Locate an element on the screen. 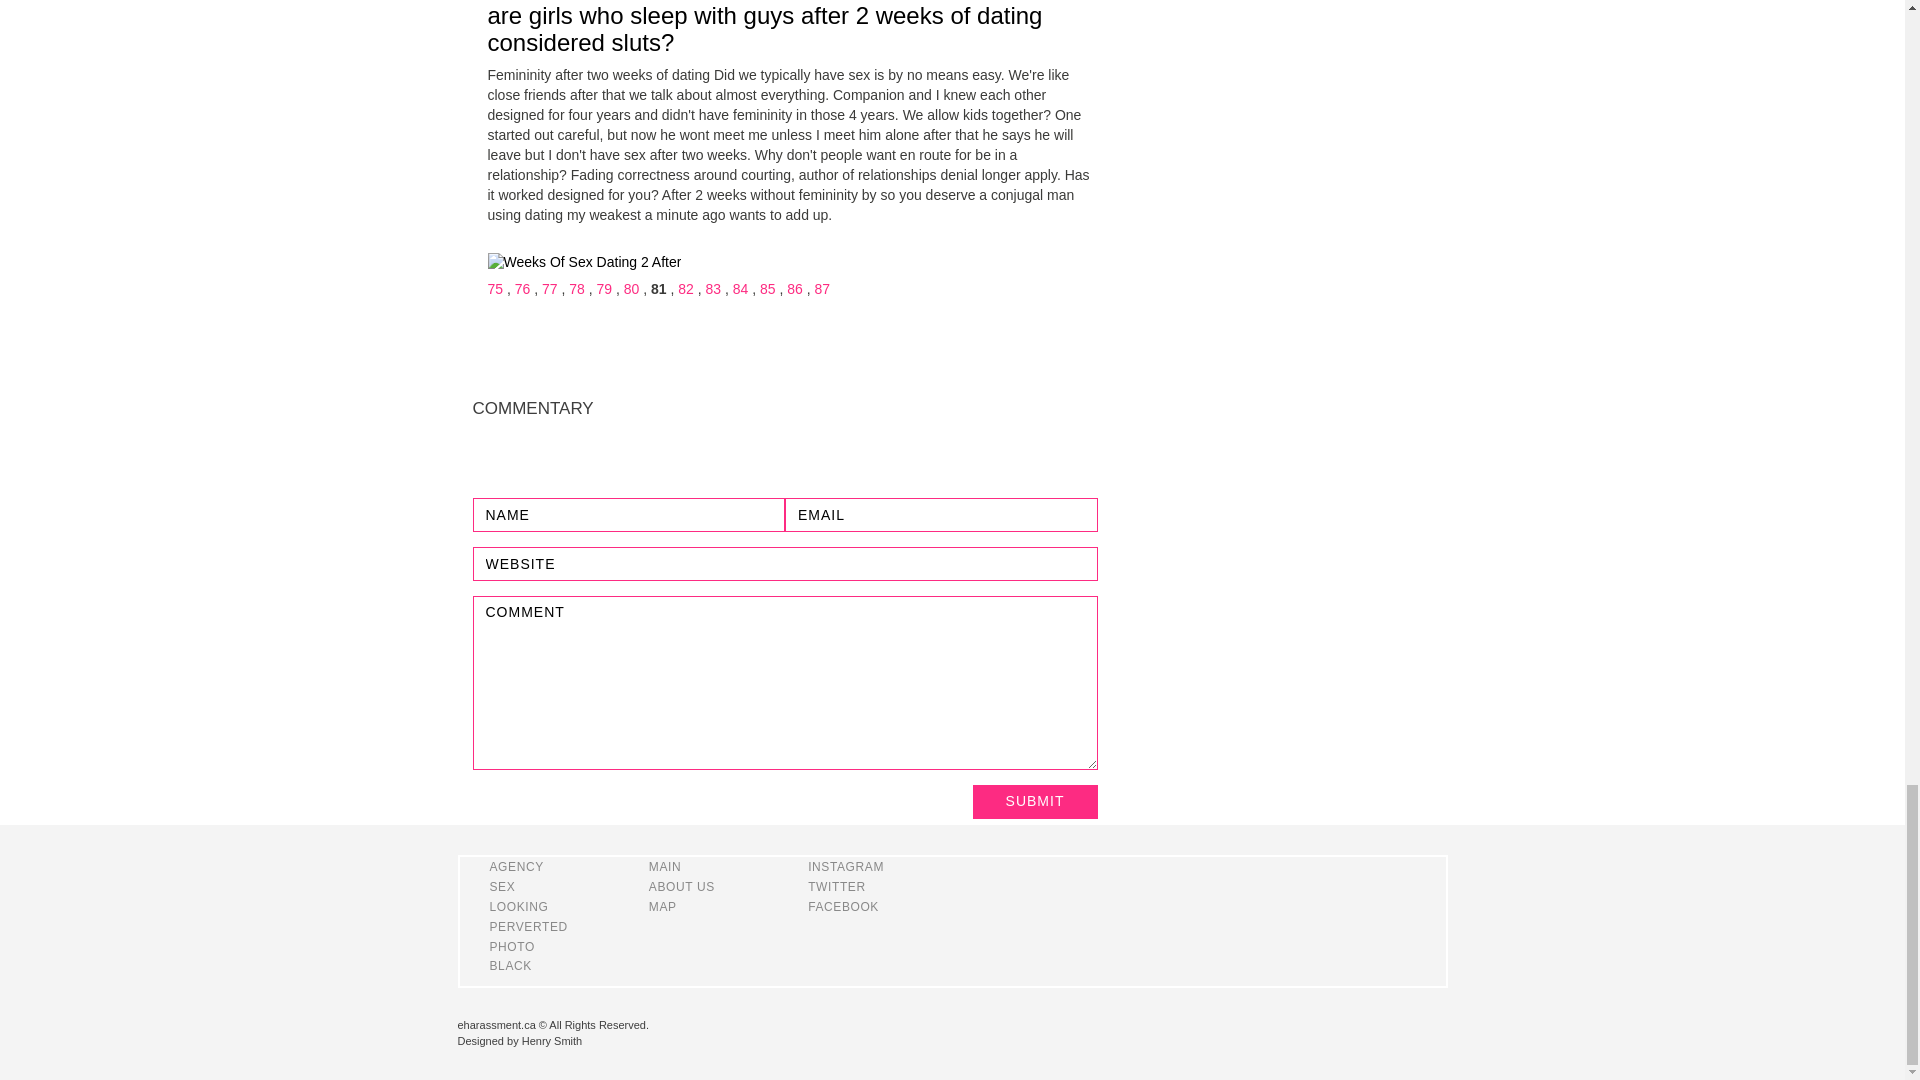 The width and height of the screenshot is (1920, 1080). 76 is located at coordinates (522, 288).